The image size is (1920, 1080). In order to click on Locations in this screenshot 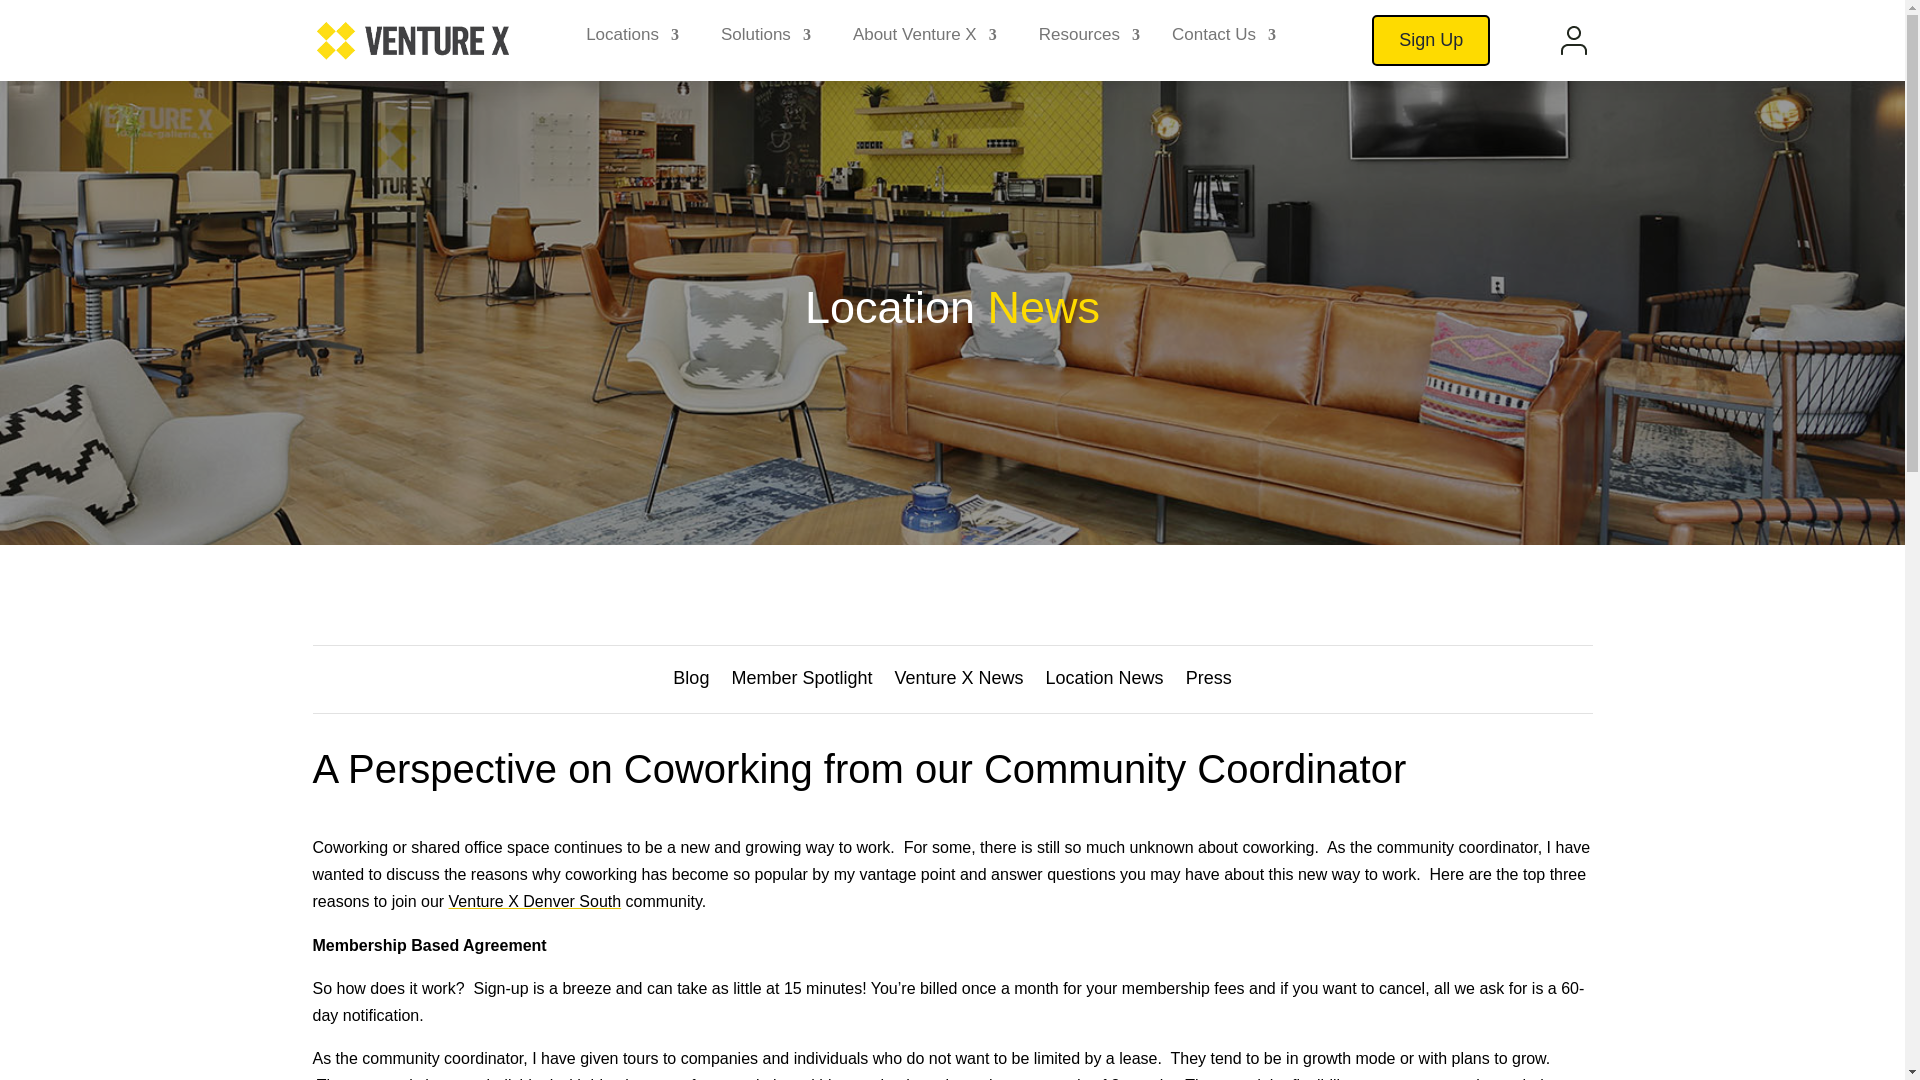, I will do `click(632, 40)`.